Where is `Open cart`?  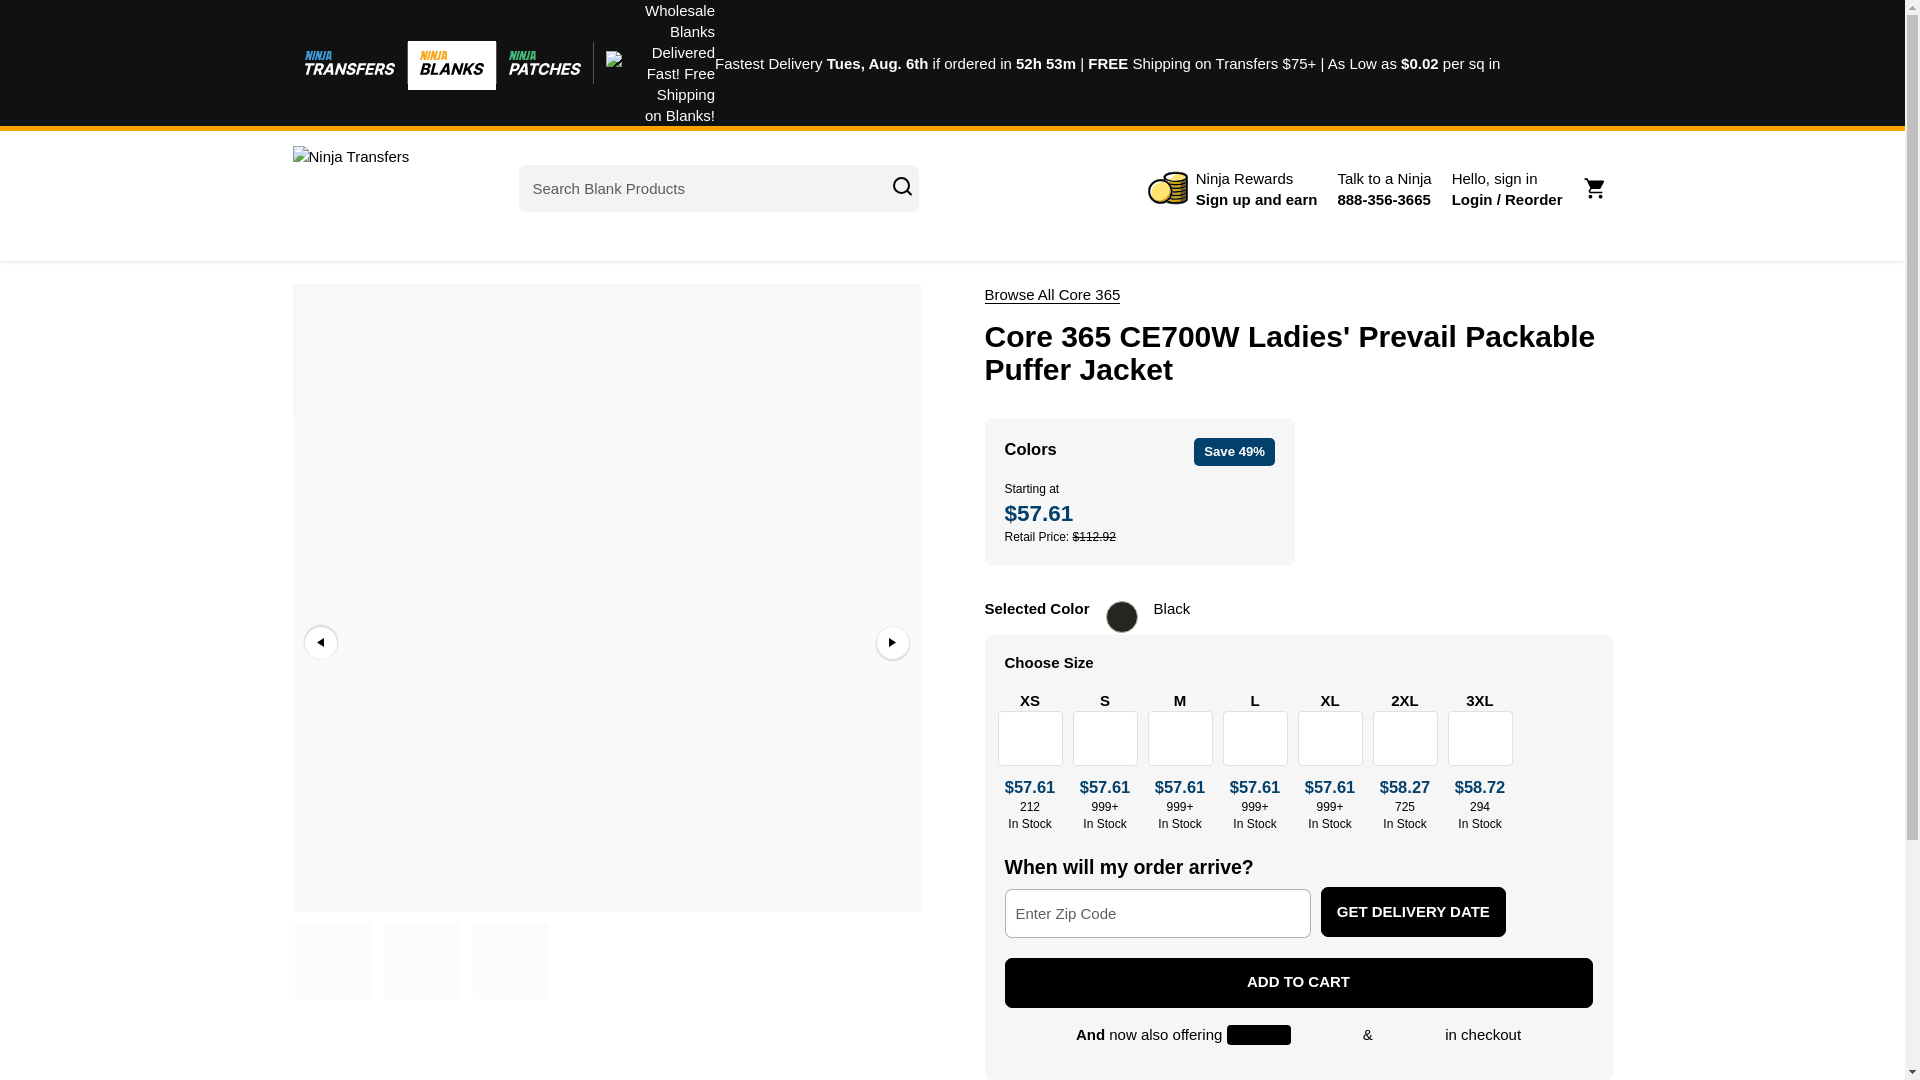 Open cart is located at coordinates (1383, 188).